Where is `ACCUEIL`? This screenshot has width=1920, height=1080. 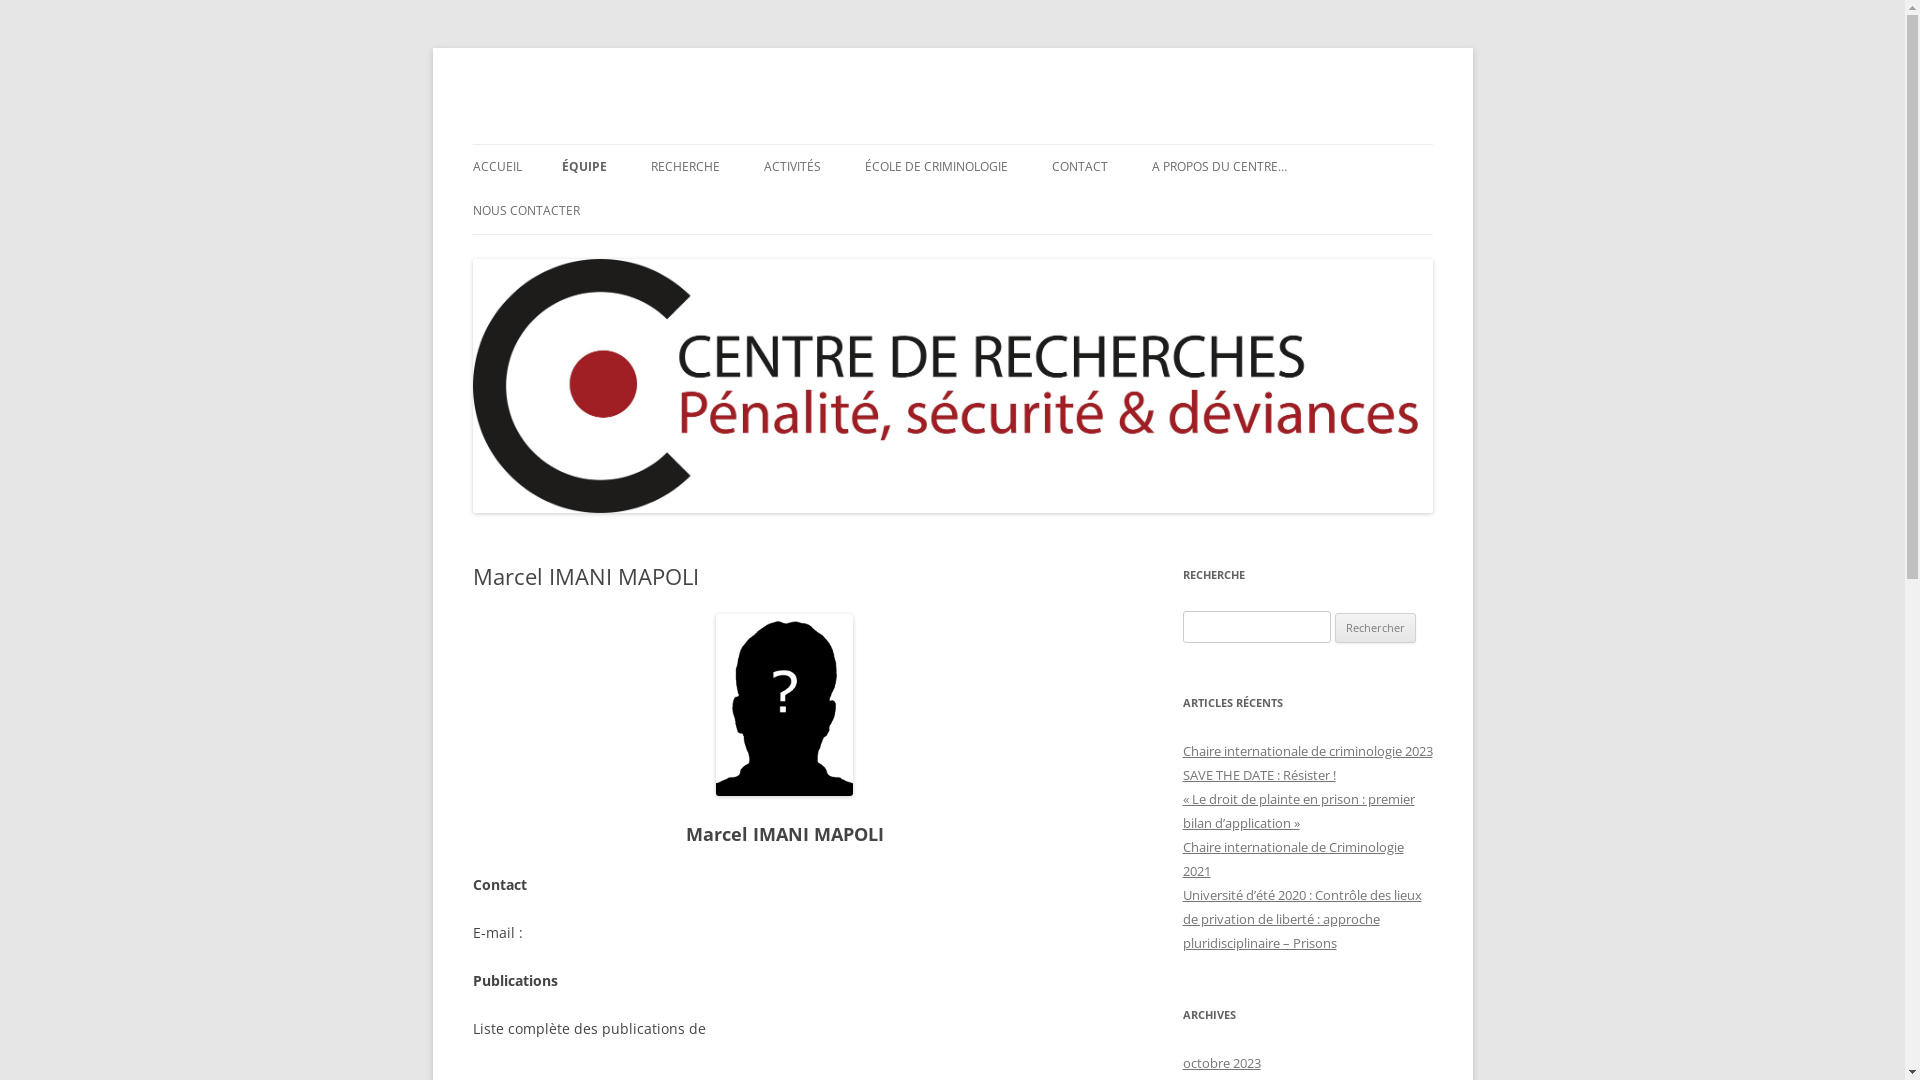 ACCUEIL is located at coordinates (496, 167).